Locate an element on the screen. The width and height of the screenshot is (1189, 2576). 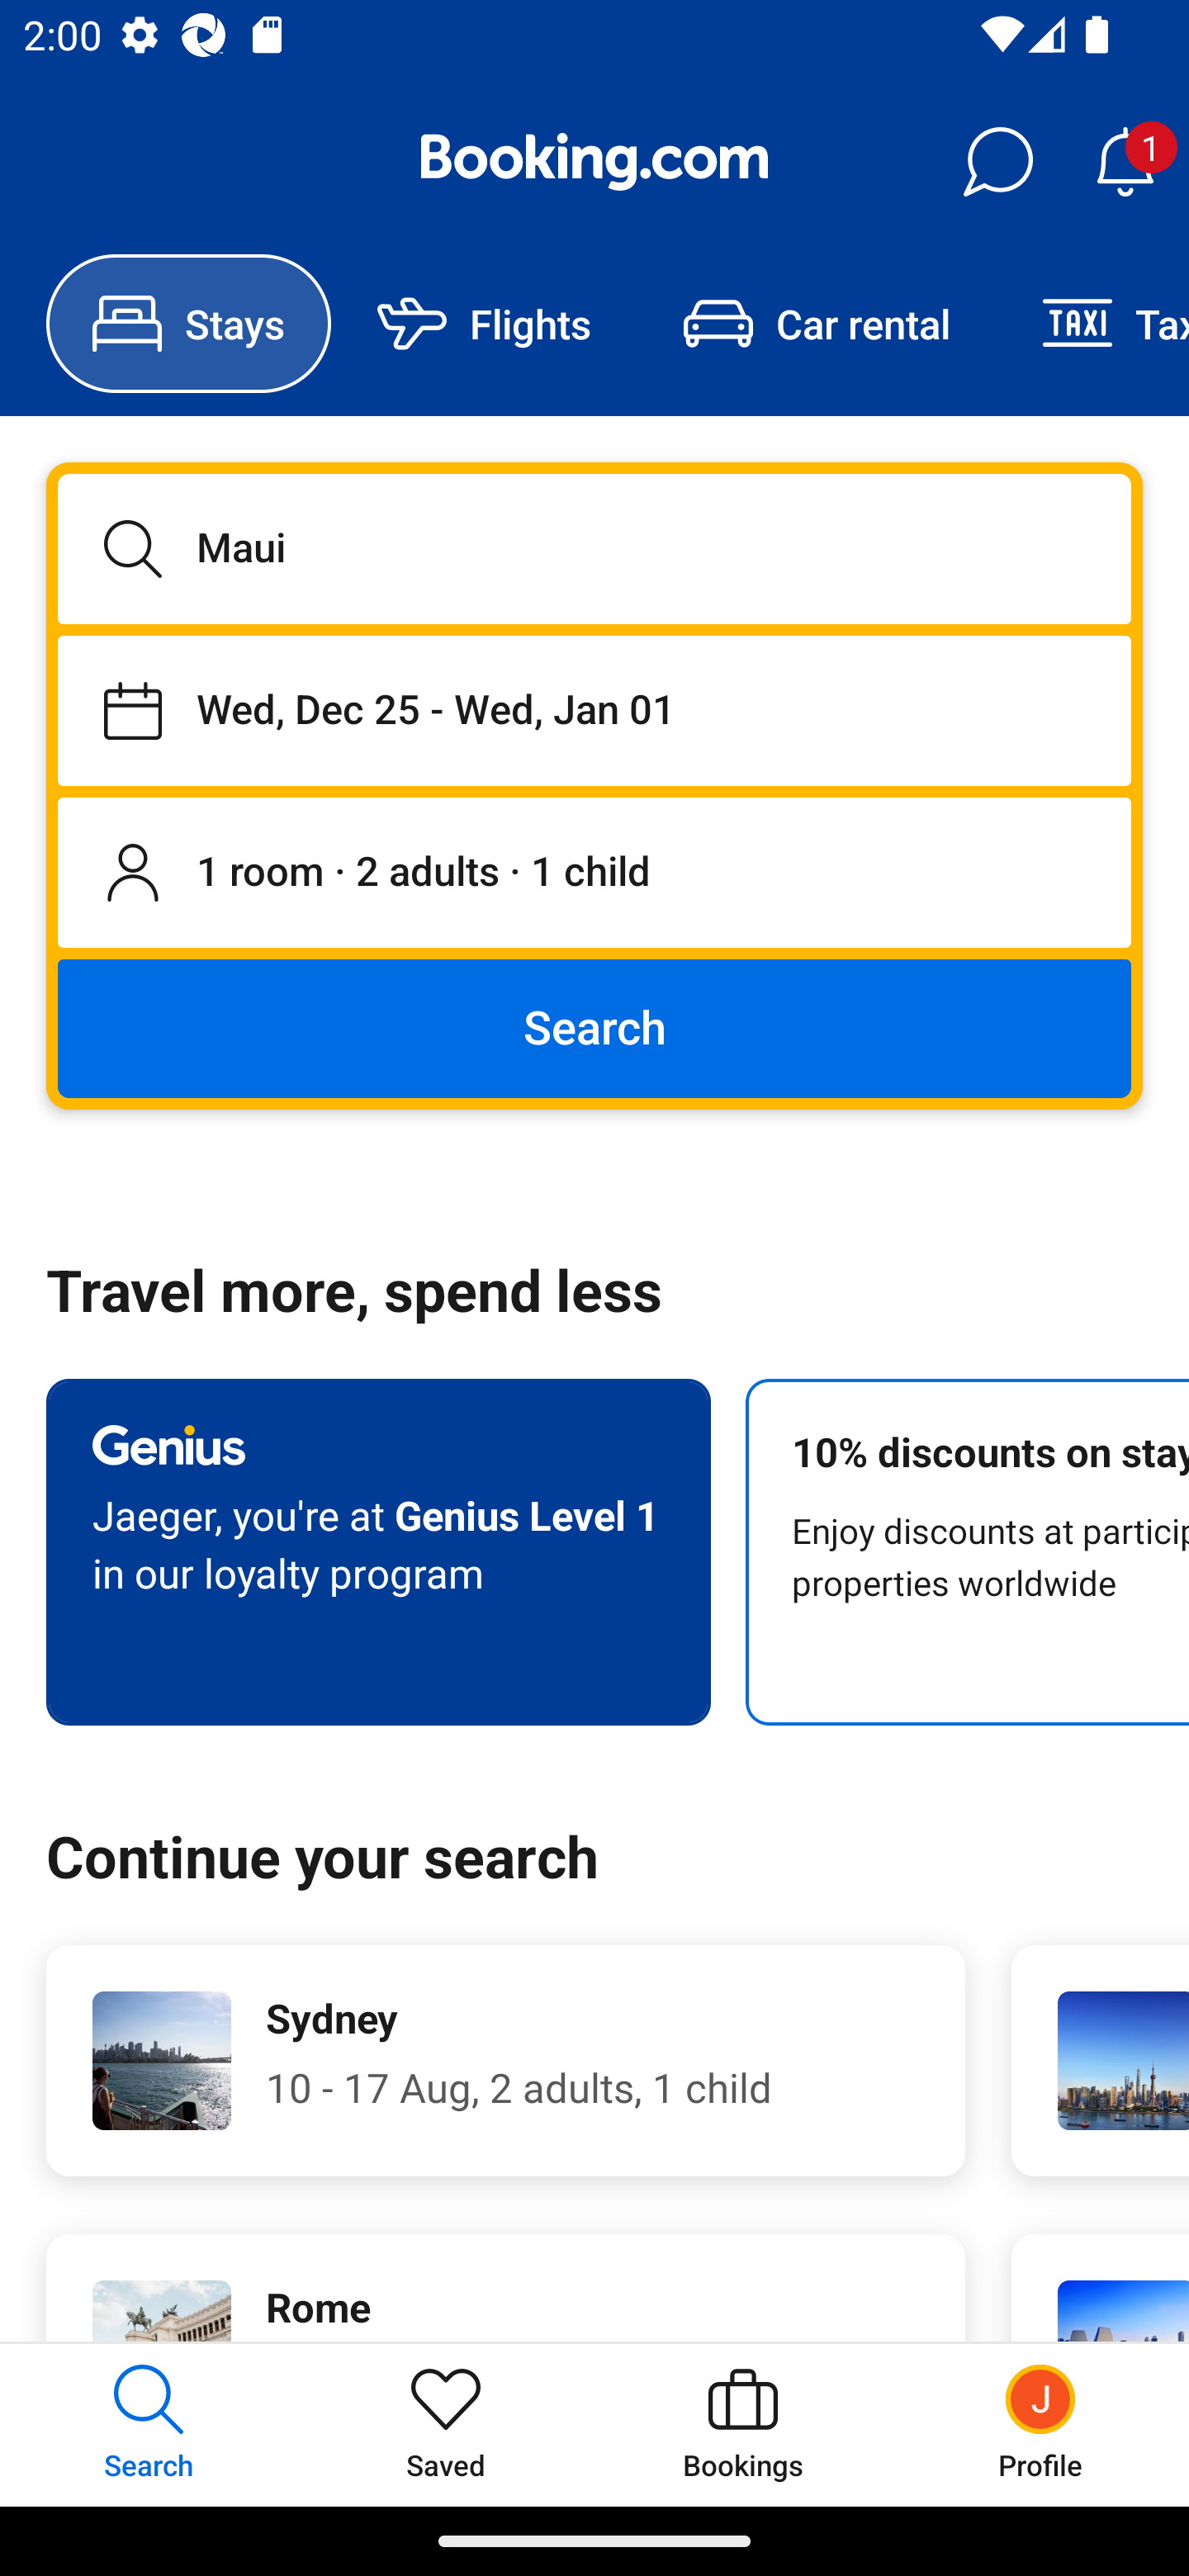
Taxi is located at coordinates (1092, 324).